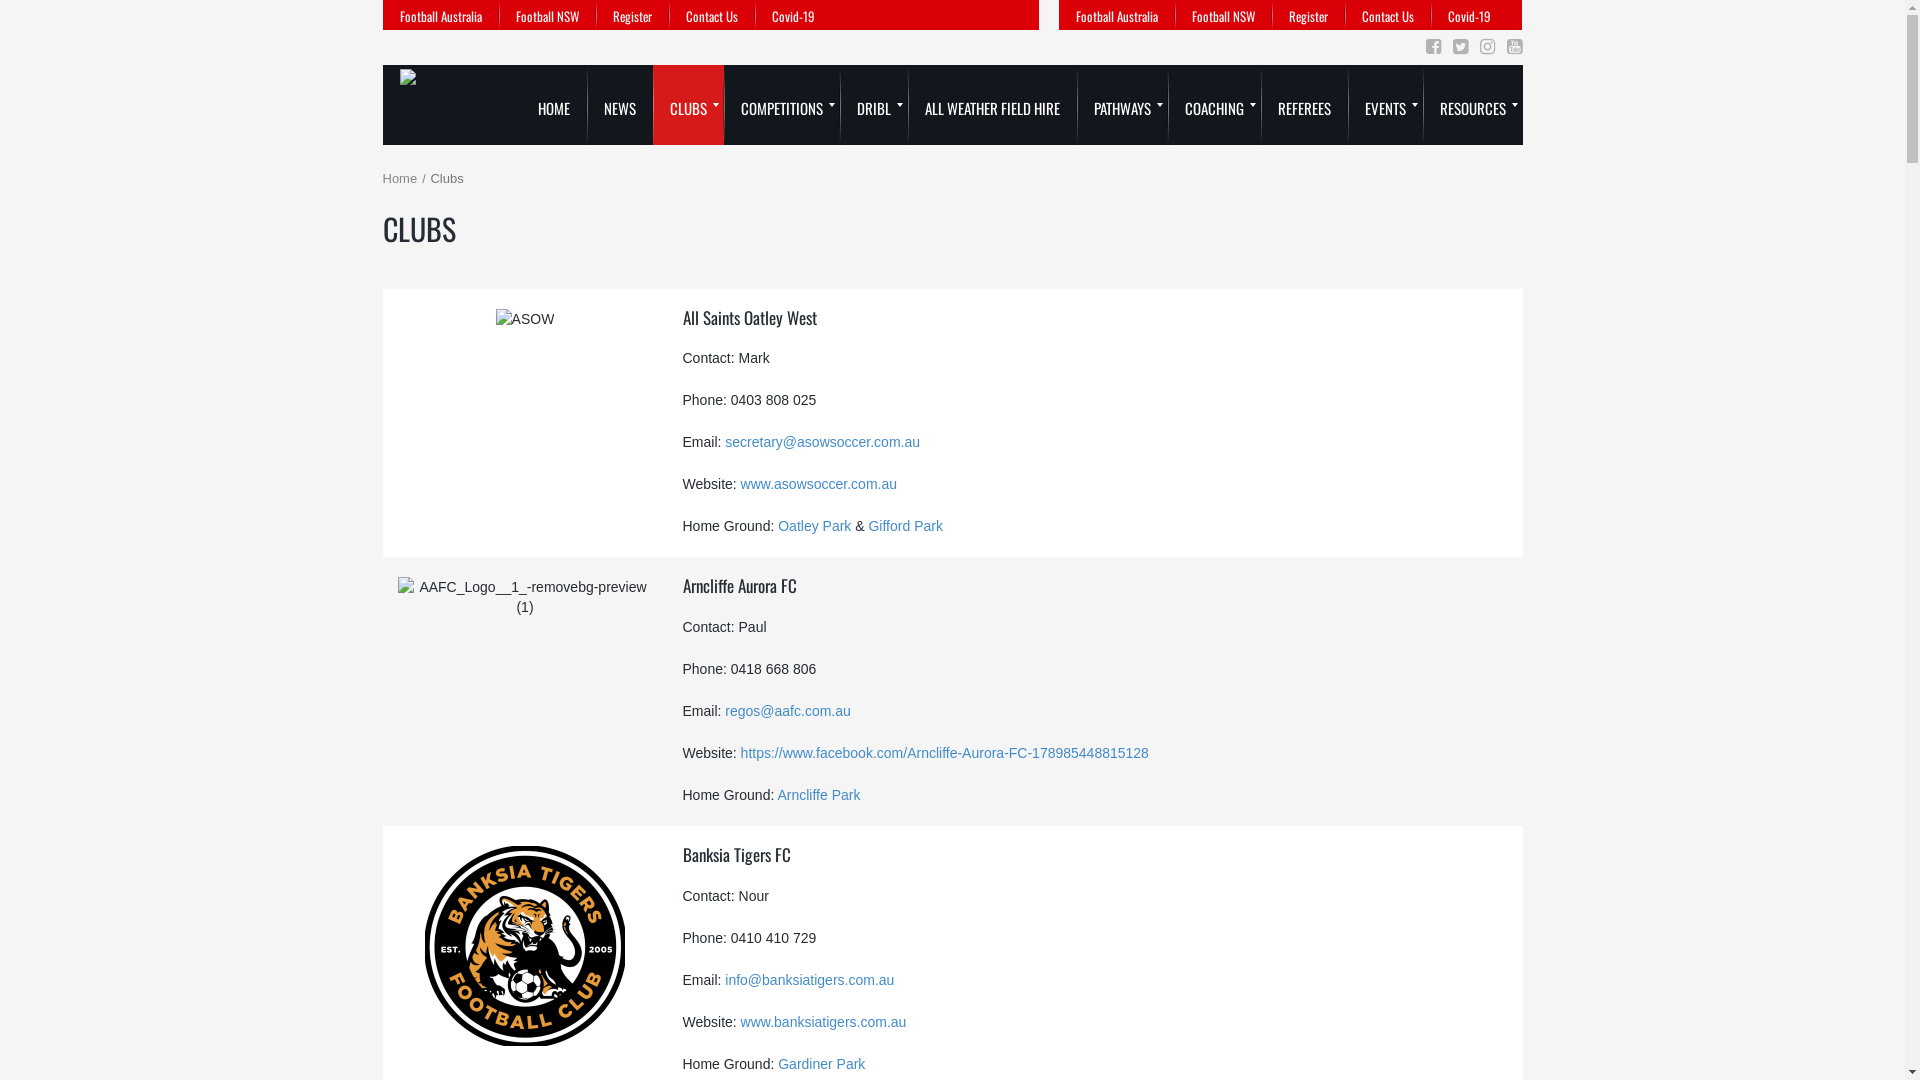  I want to click on Banksia- NEW 2022, so click(525, 946).